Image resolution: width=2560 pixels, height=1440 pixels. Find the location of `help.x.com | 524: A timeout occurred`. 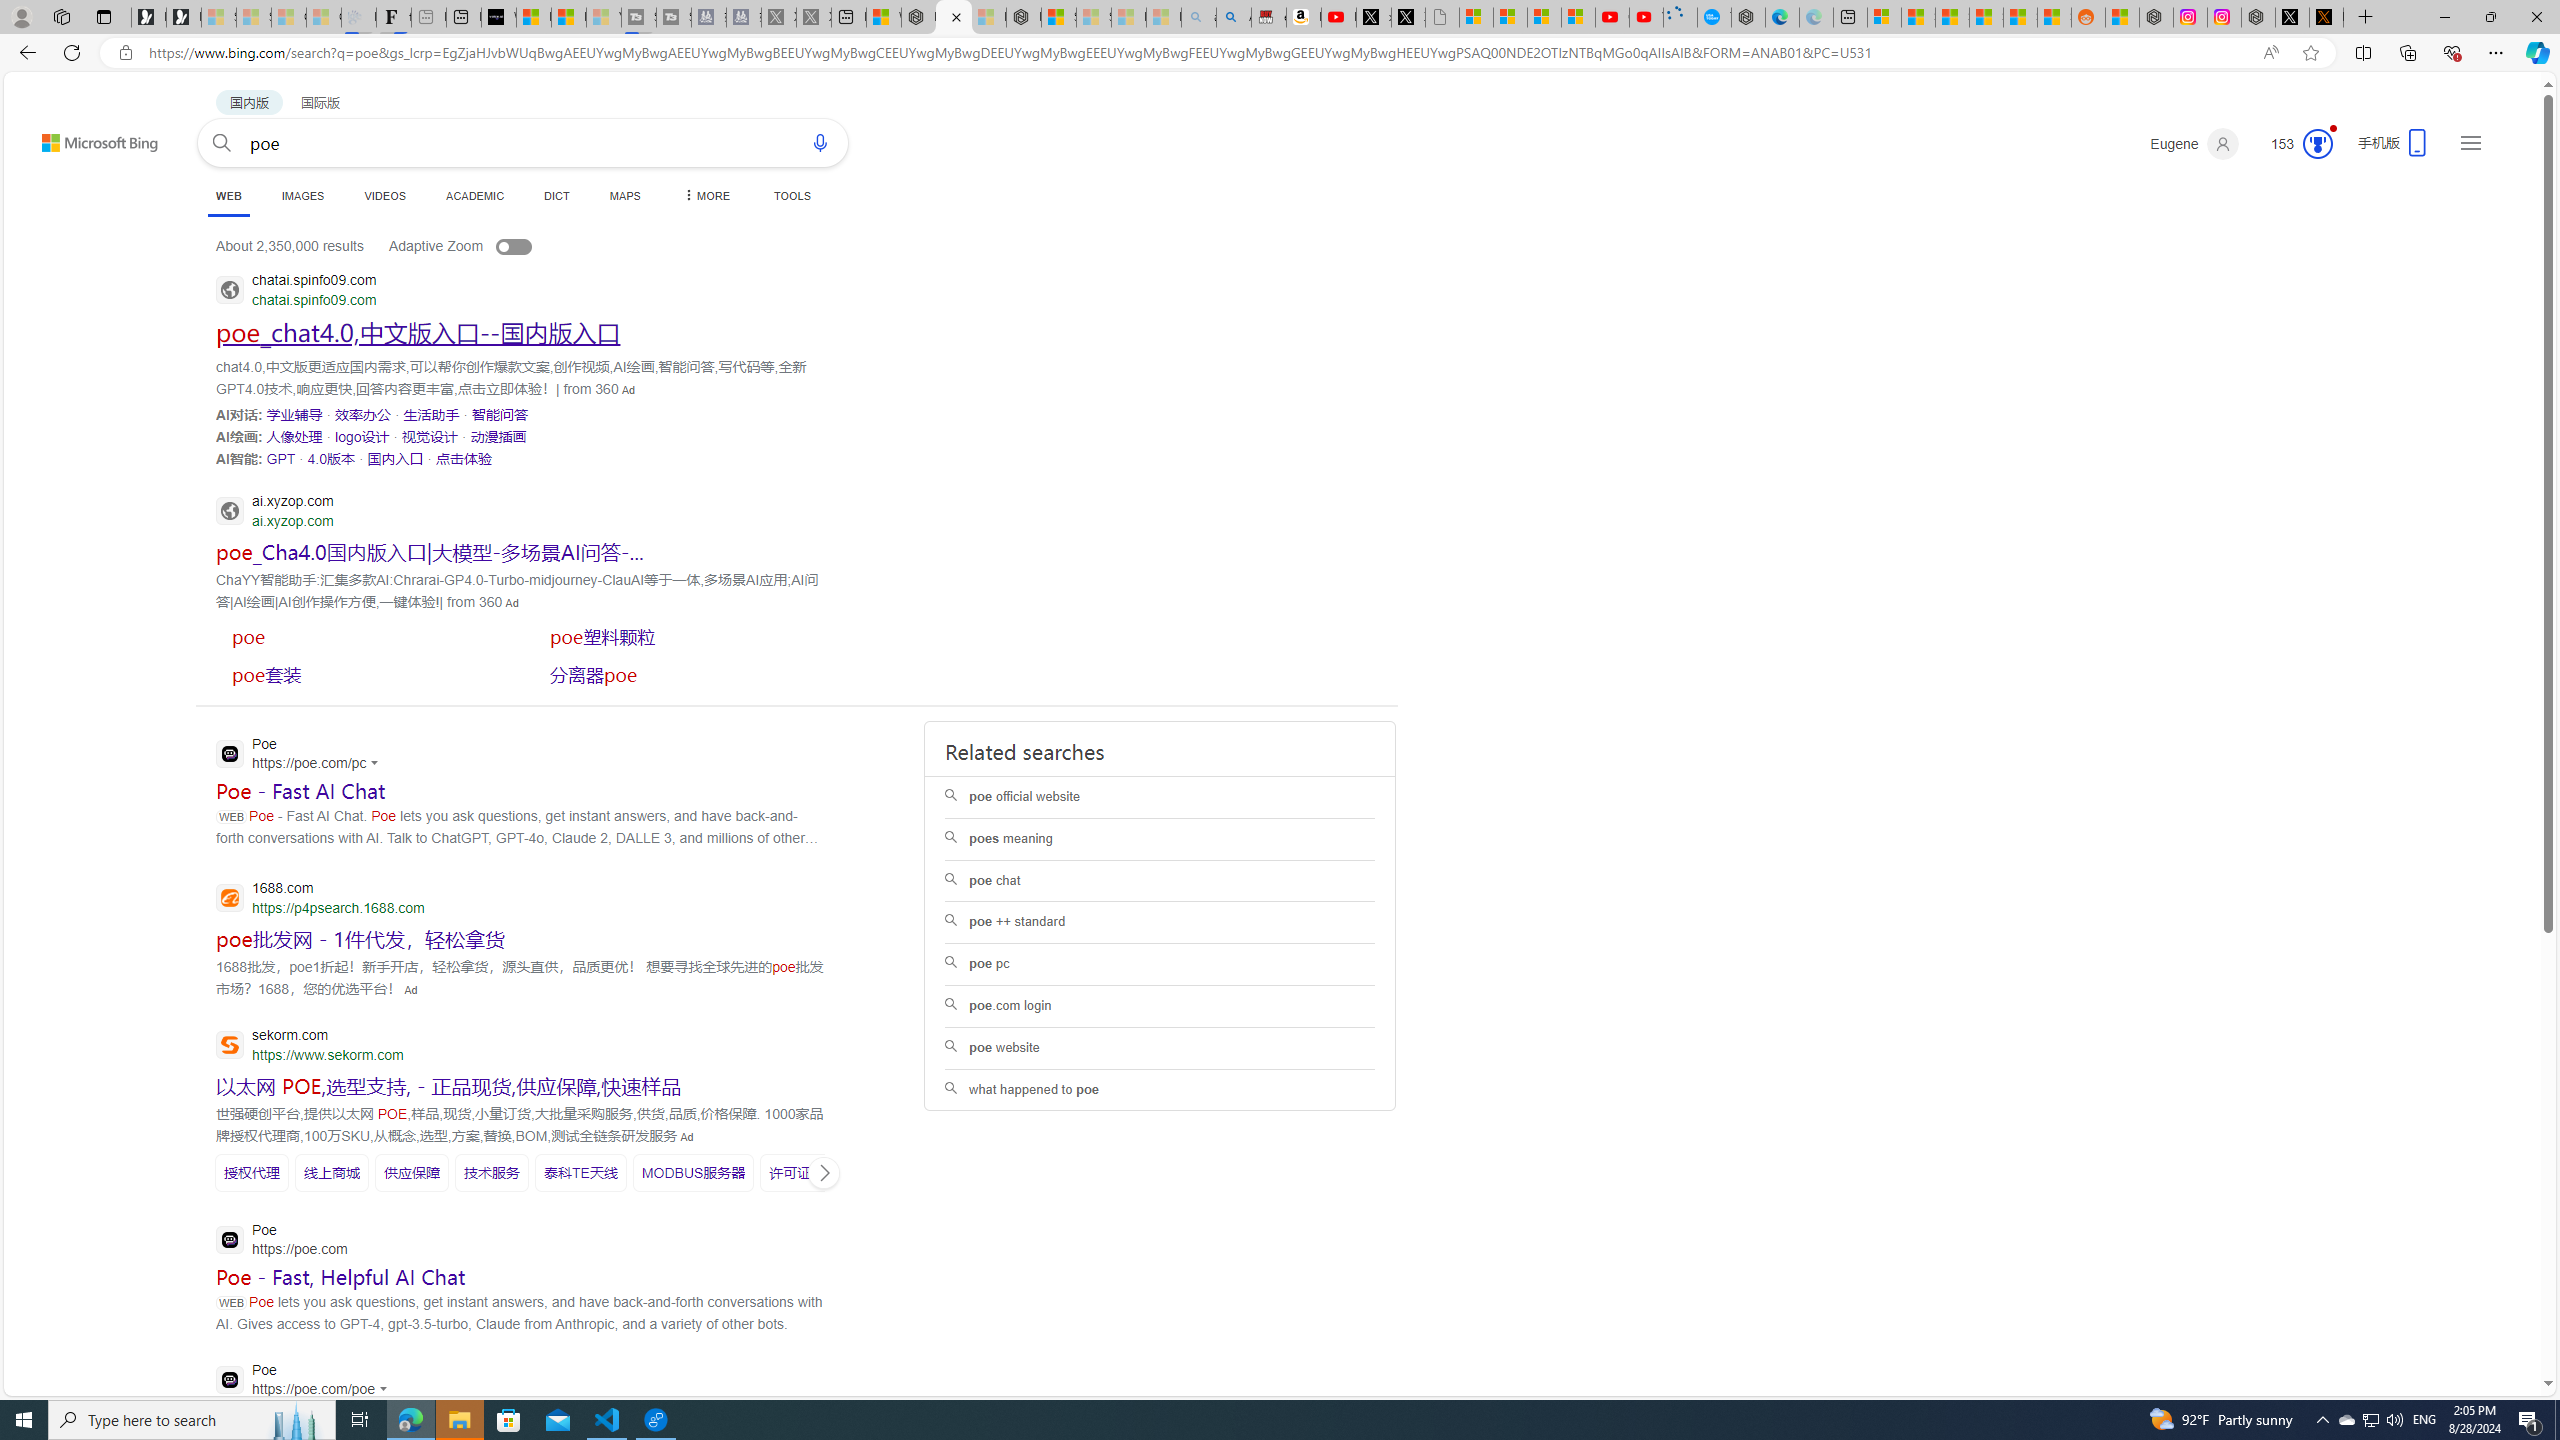

help.x.com | 524: A timeout occurred is located at coordinates (2326, 17).